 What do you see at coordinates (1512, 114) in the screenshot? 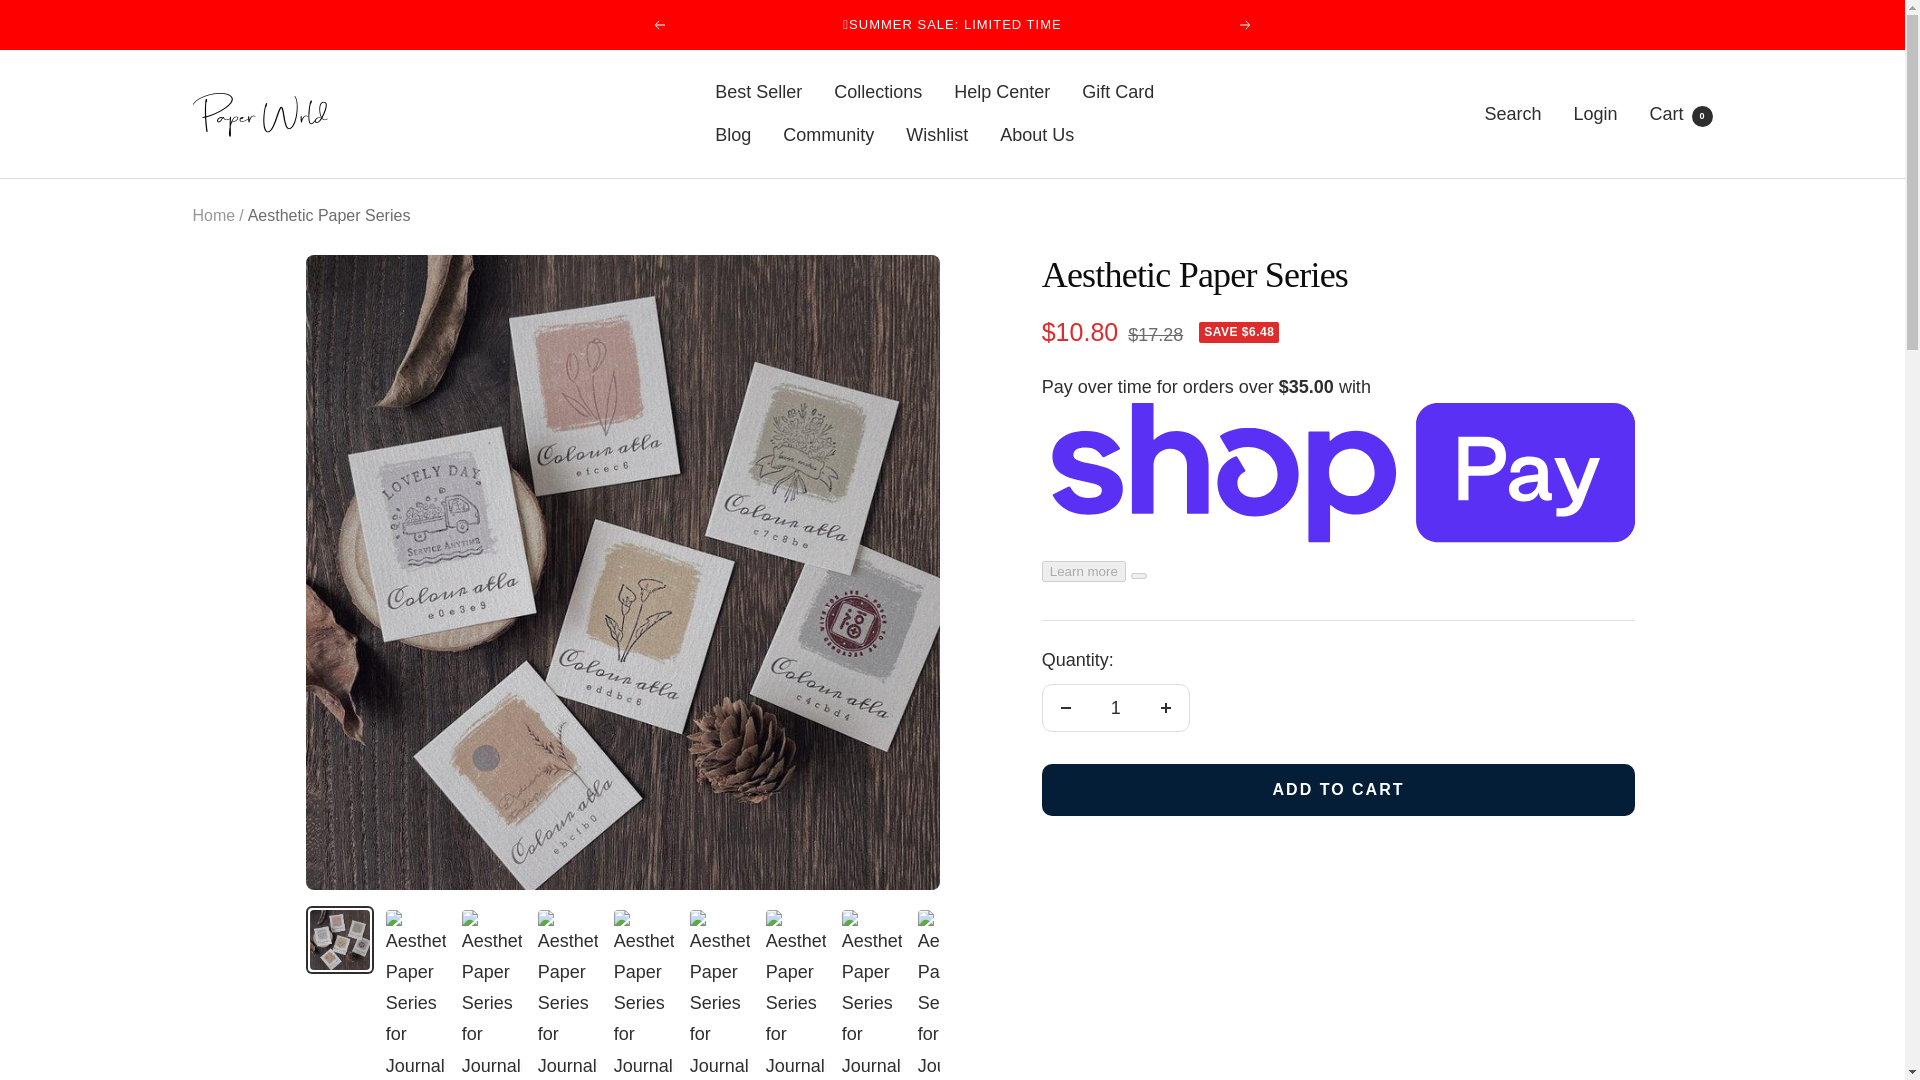
I see `Collections` at bounding box center [1512, 114].